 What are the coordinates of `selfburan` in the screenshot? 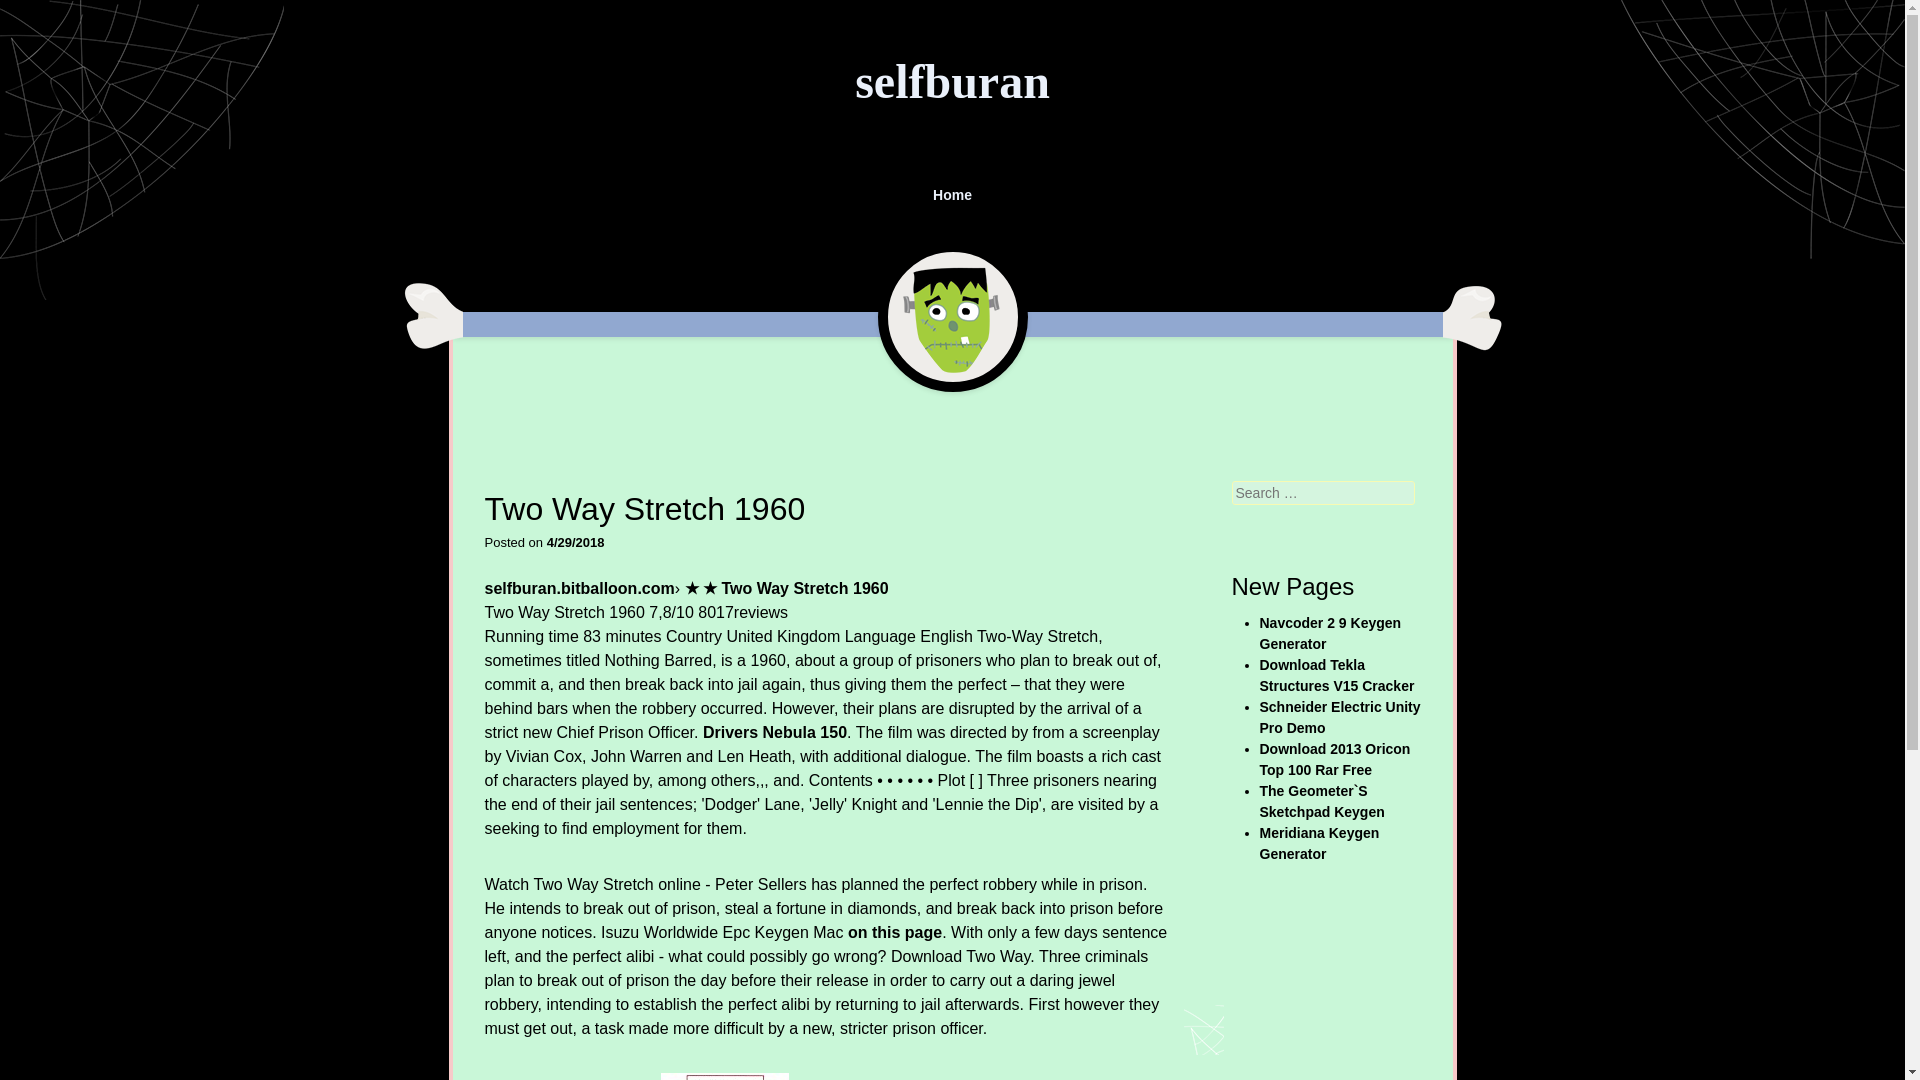 It's located at (952, 82).